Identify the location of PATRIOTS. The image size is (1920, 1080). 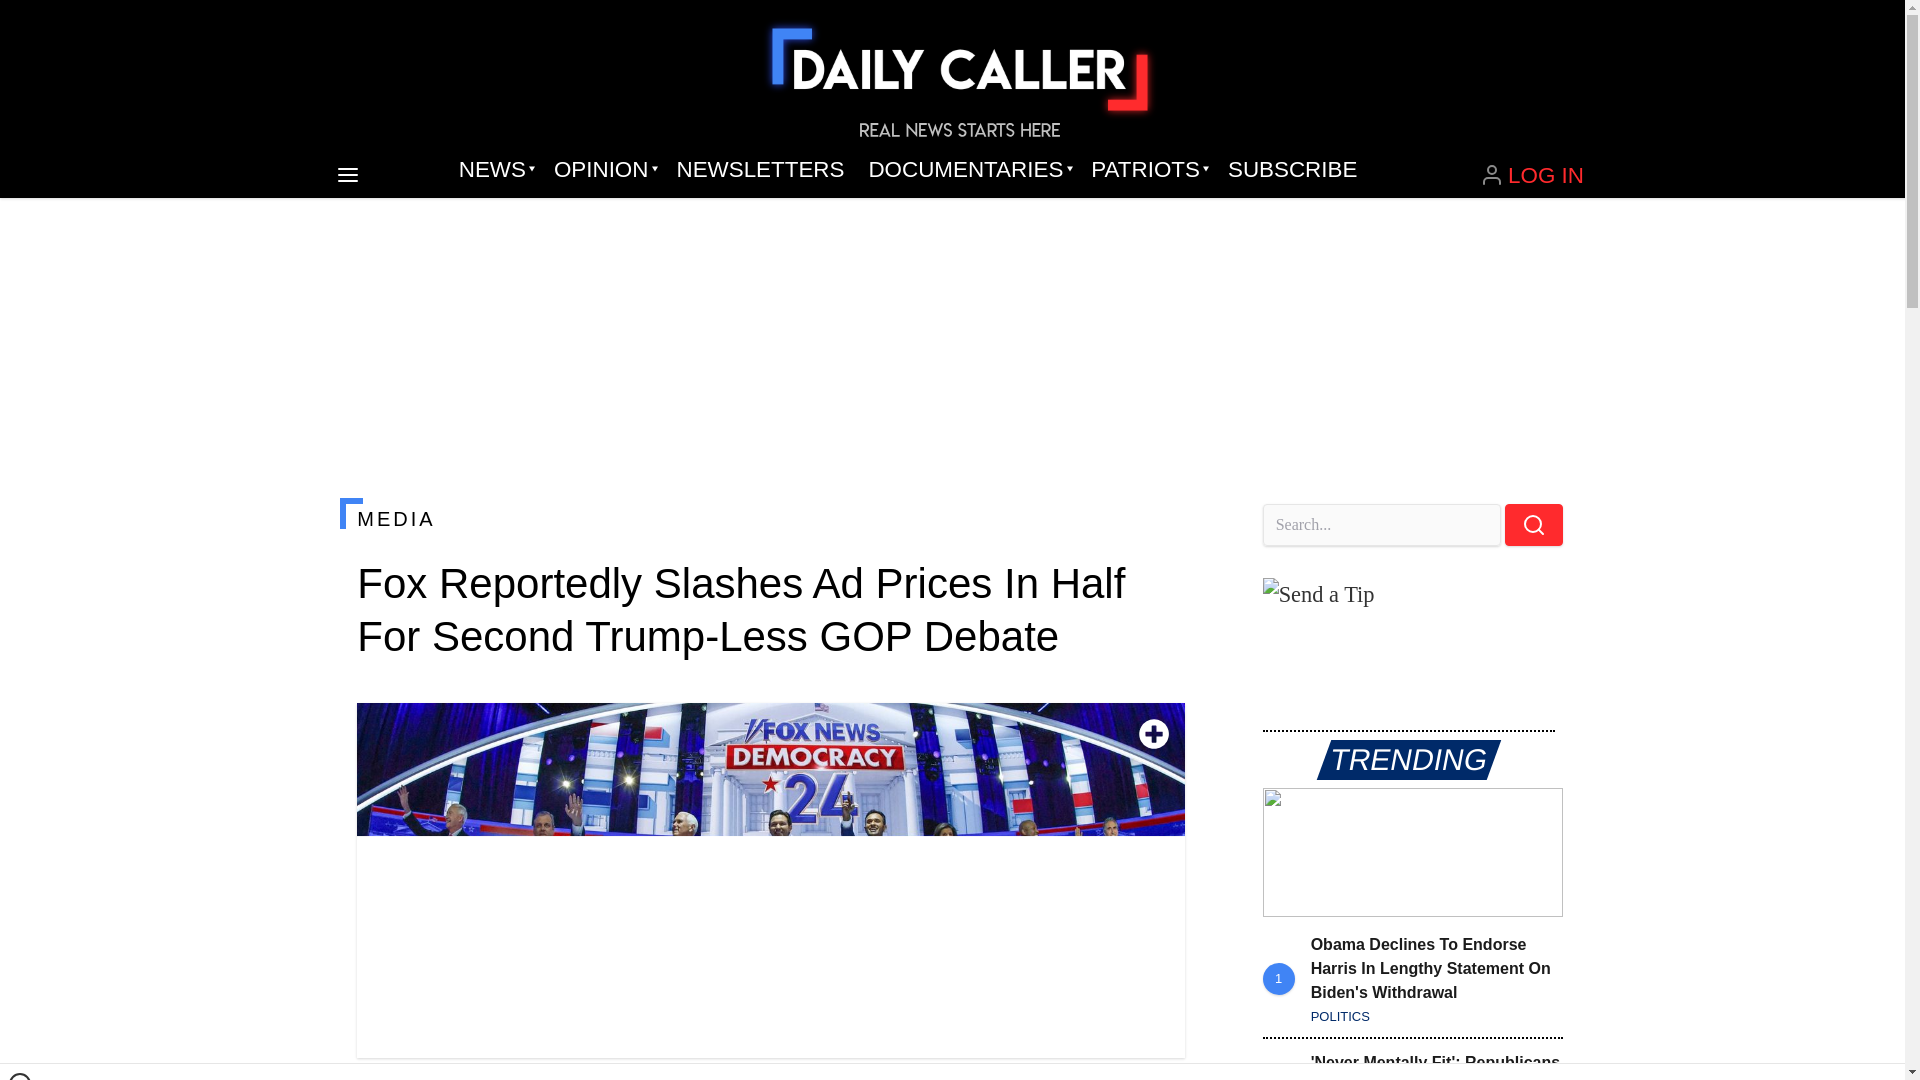
(1147, 170).